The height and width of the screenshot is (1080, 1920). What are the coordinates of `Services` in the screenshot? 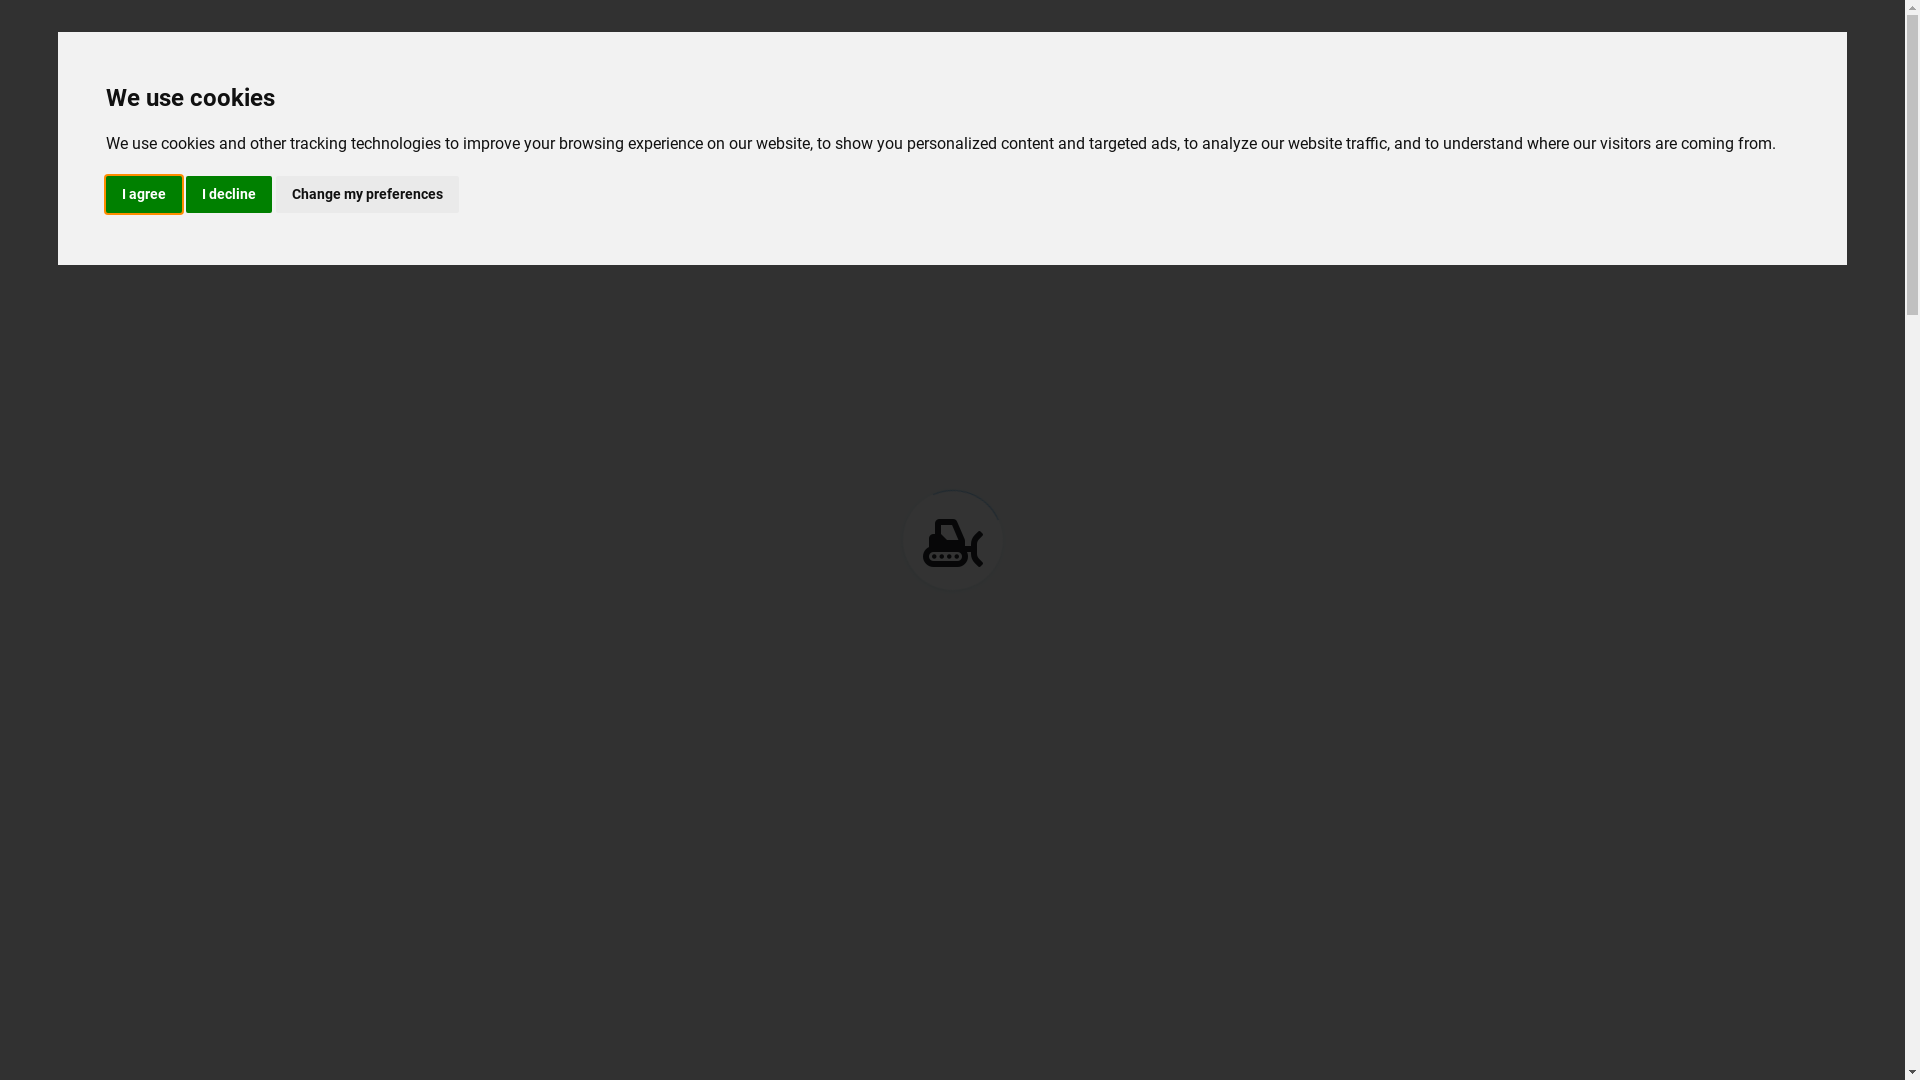 It's located at (1296, 94).